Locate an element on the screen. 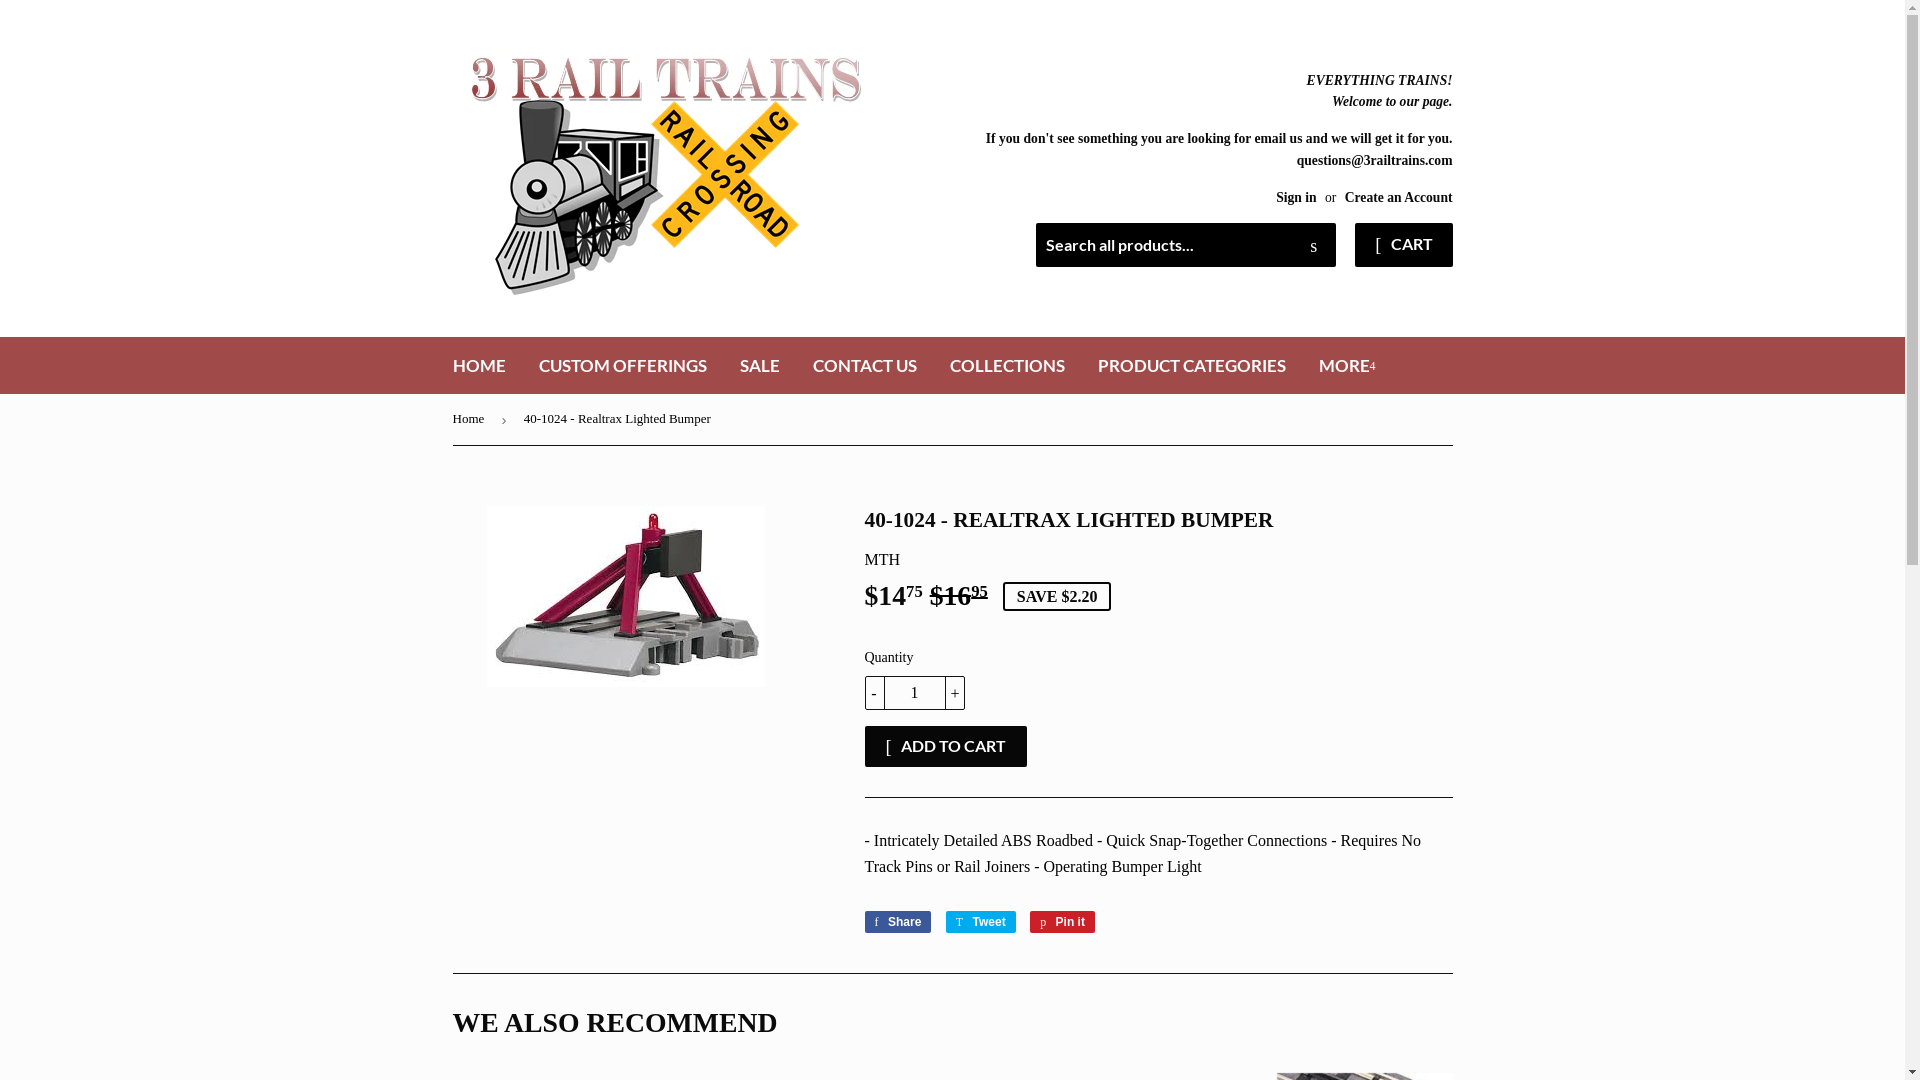  HOME is located at coordinates (480, 366).